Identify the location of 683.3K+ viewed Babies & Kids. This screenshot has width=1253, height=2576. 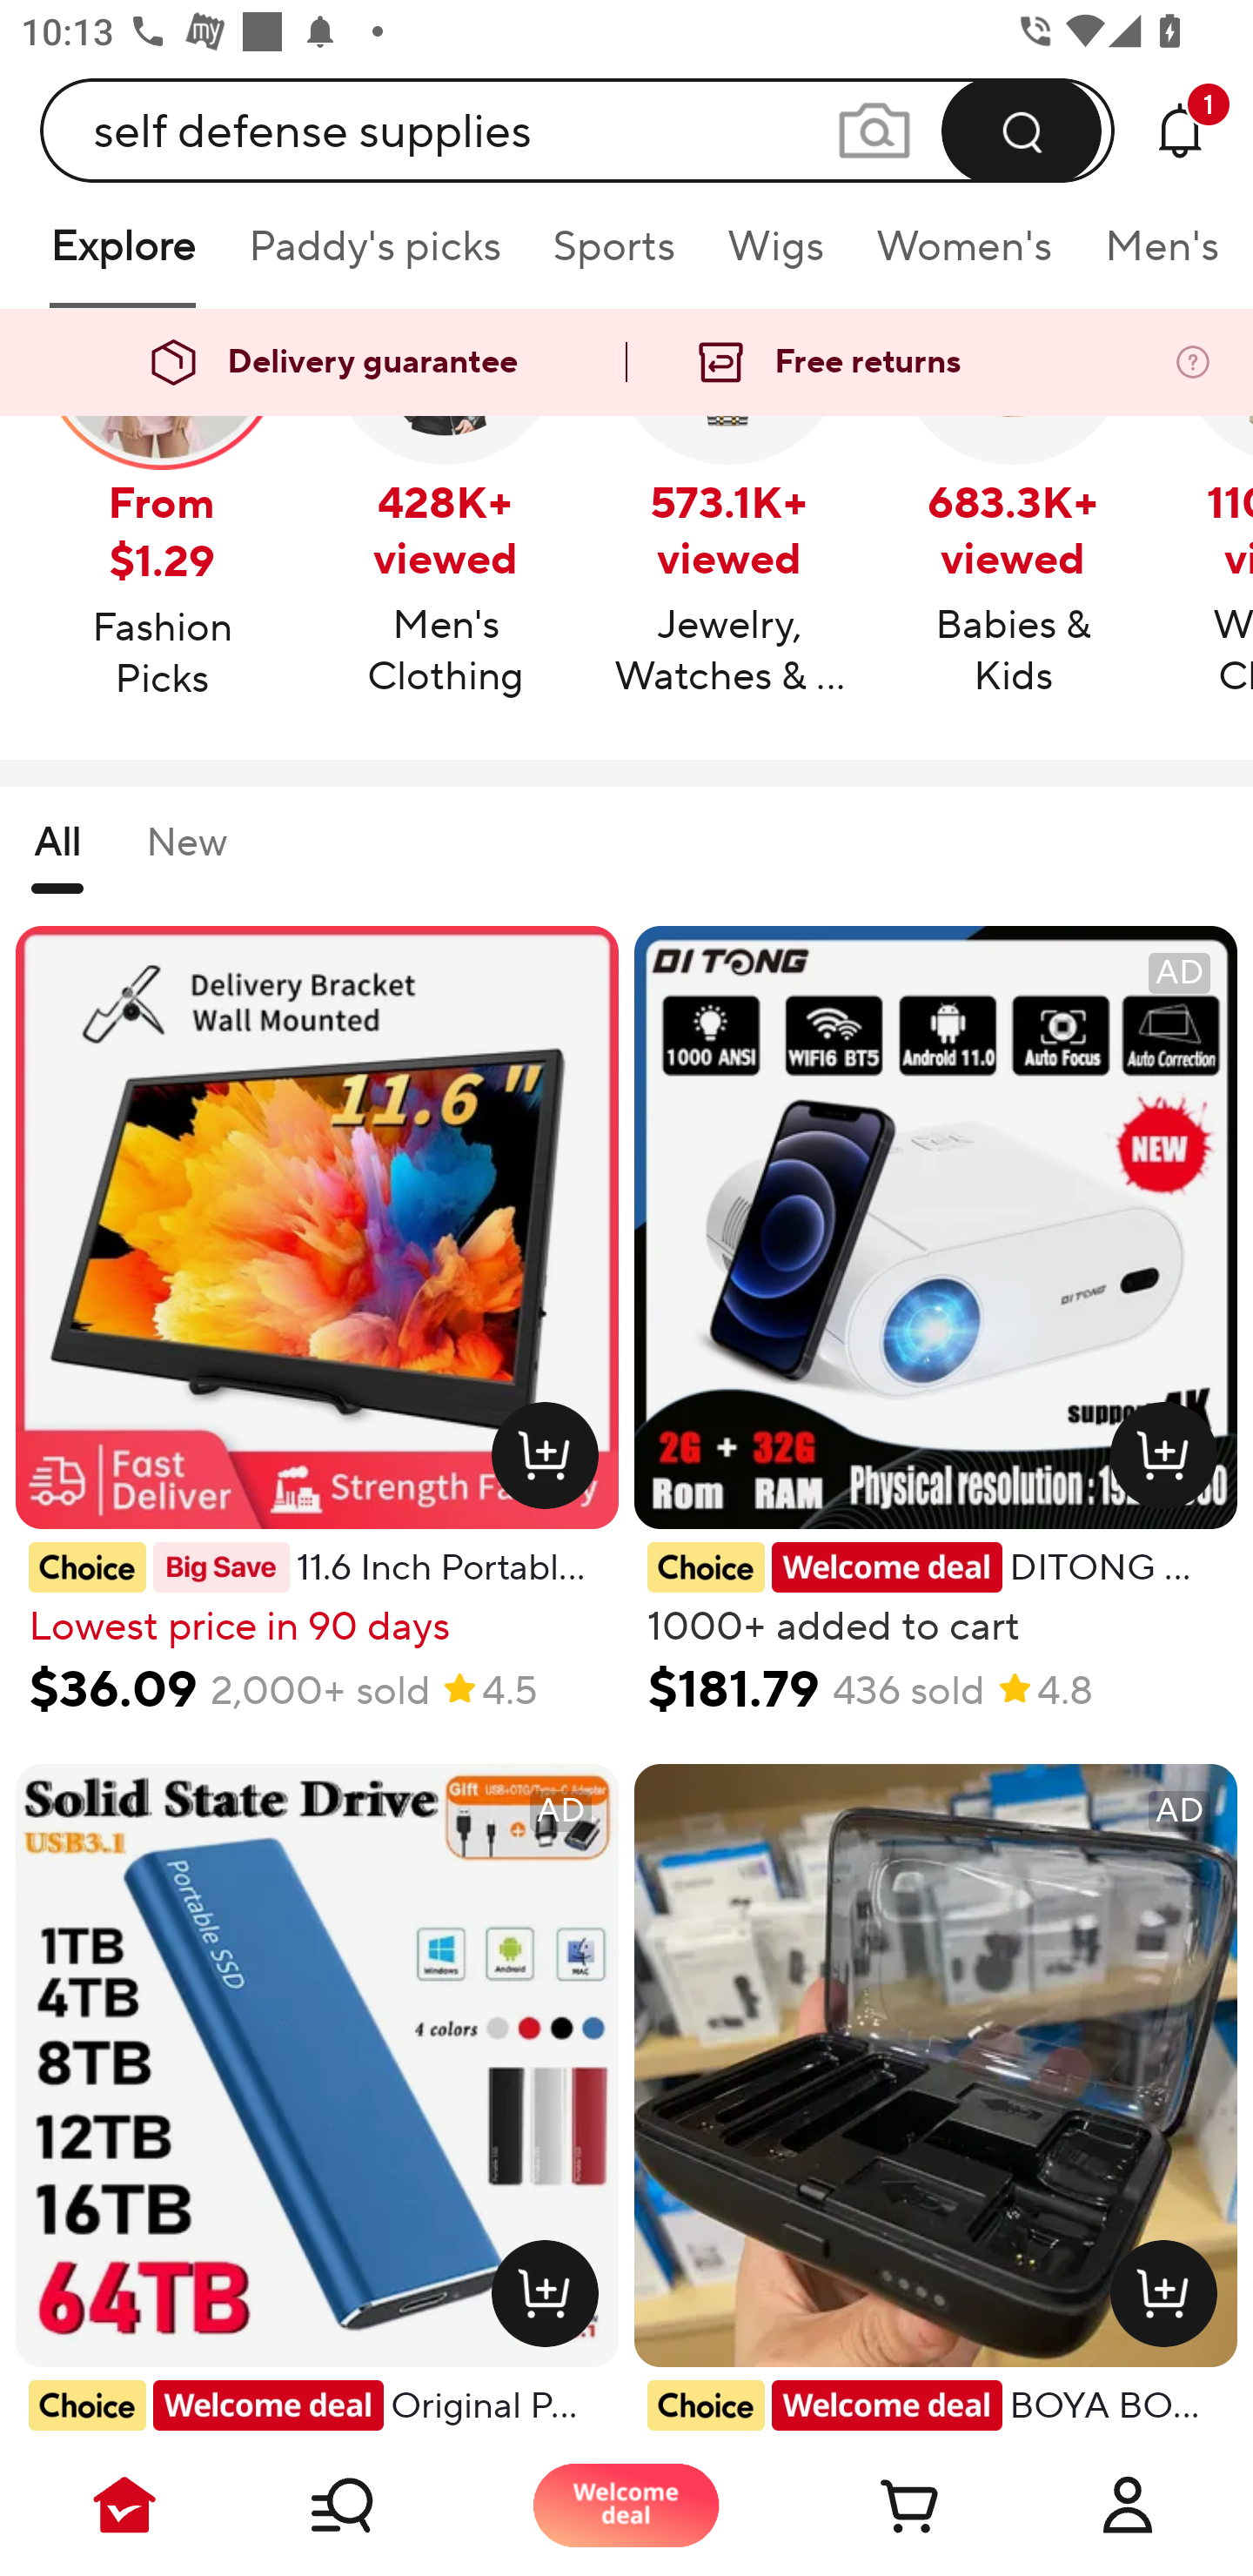
(1013, 506).